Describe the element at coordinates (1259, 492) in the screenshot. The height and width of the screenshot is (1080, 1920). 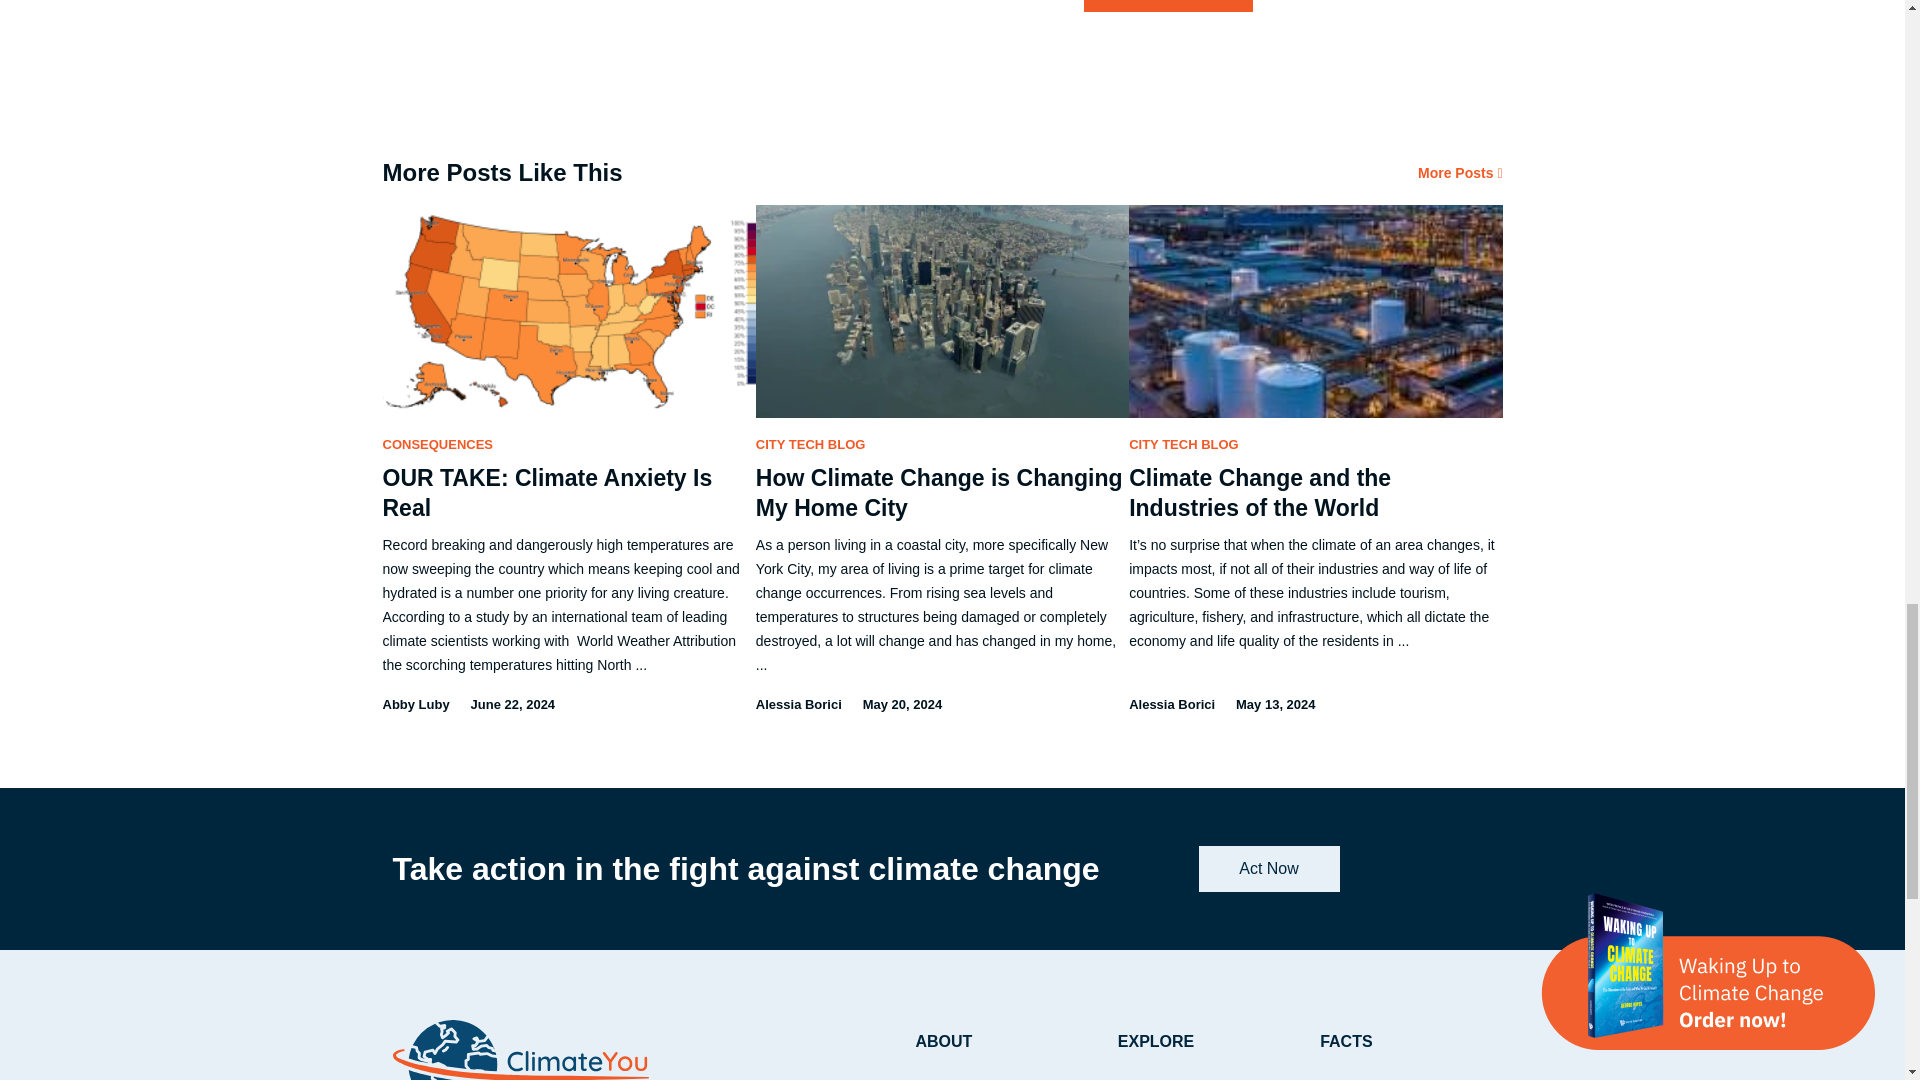
I see `Climate Change and the Industries of the World` at that location.